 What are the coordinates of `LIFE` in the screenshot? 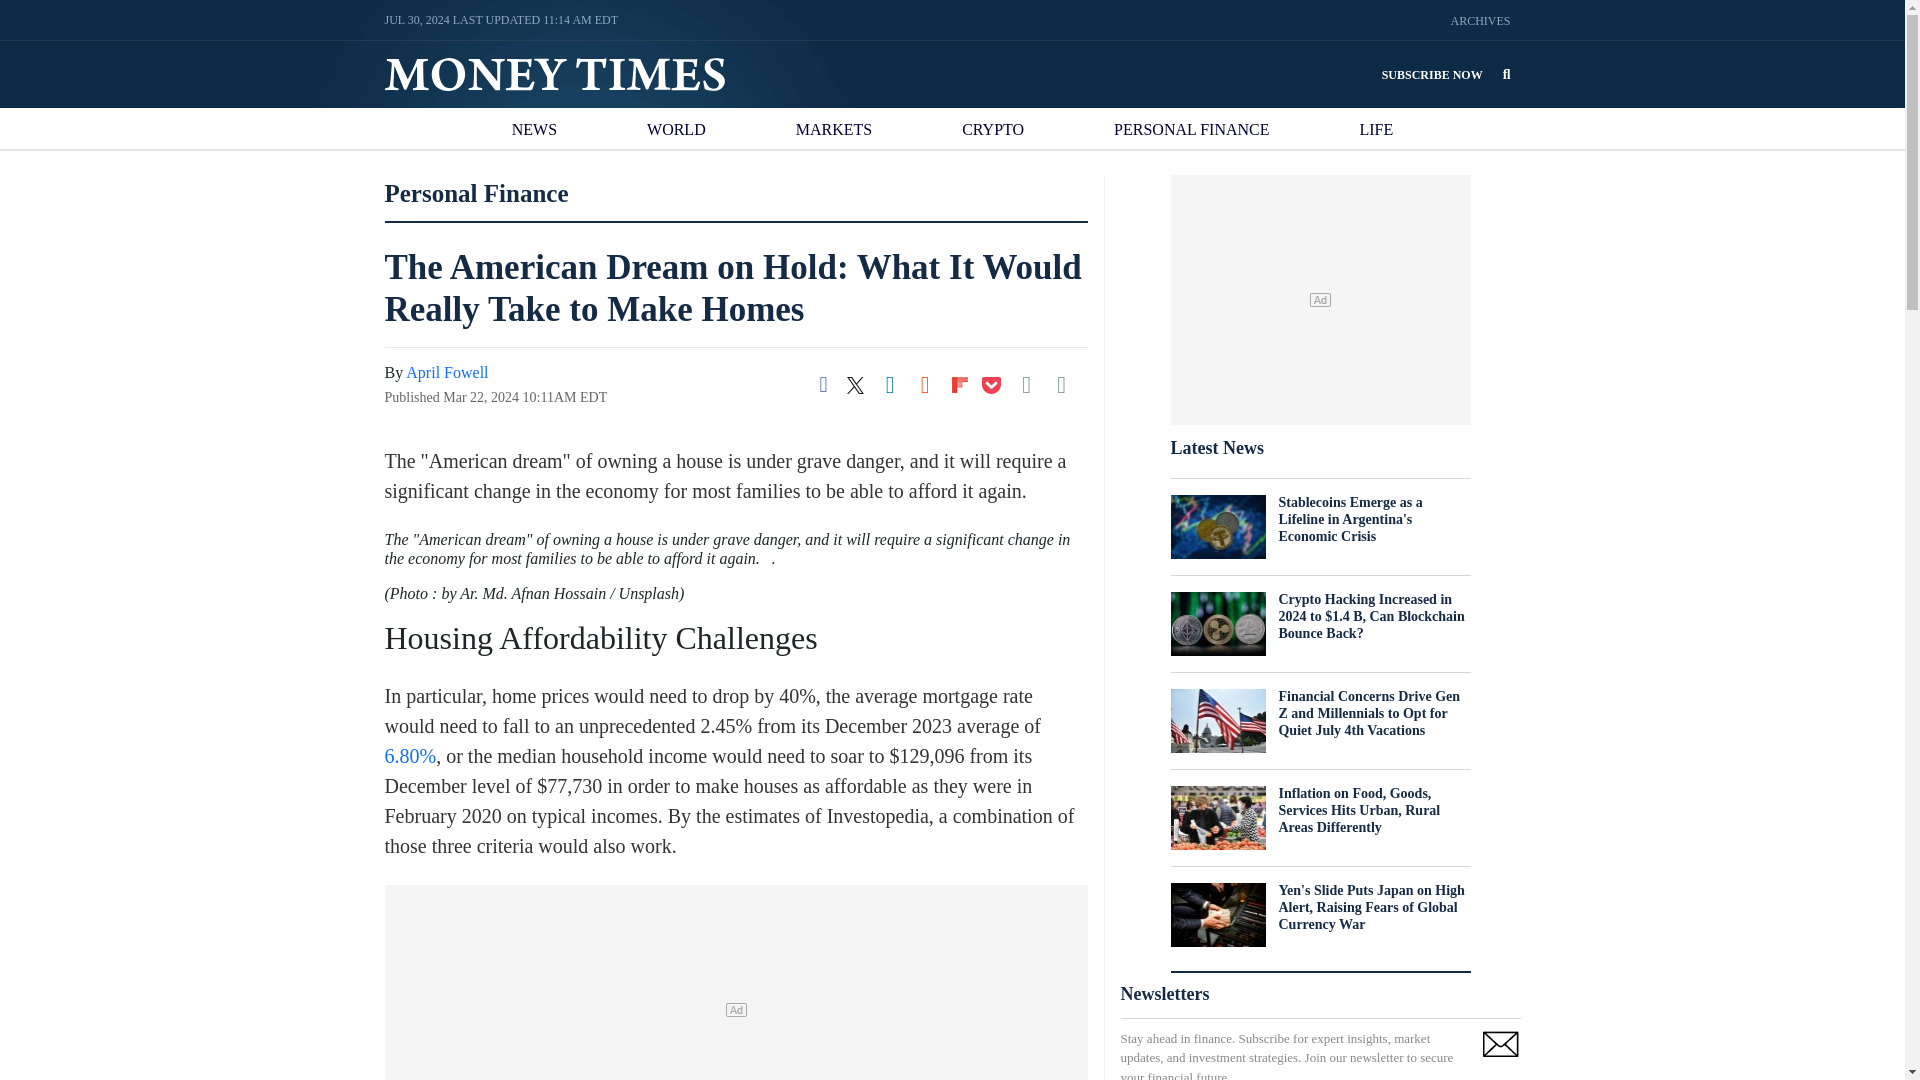 It's located at (1377, 133).